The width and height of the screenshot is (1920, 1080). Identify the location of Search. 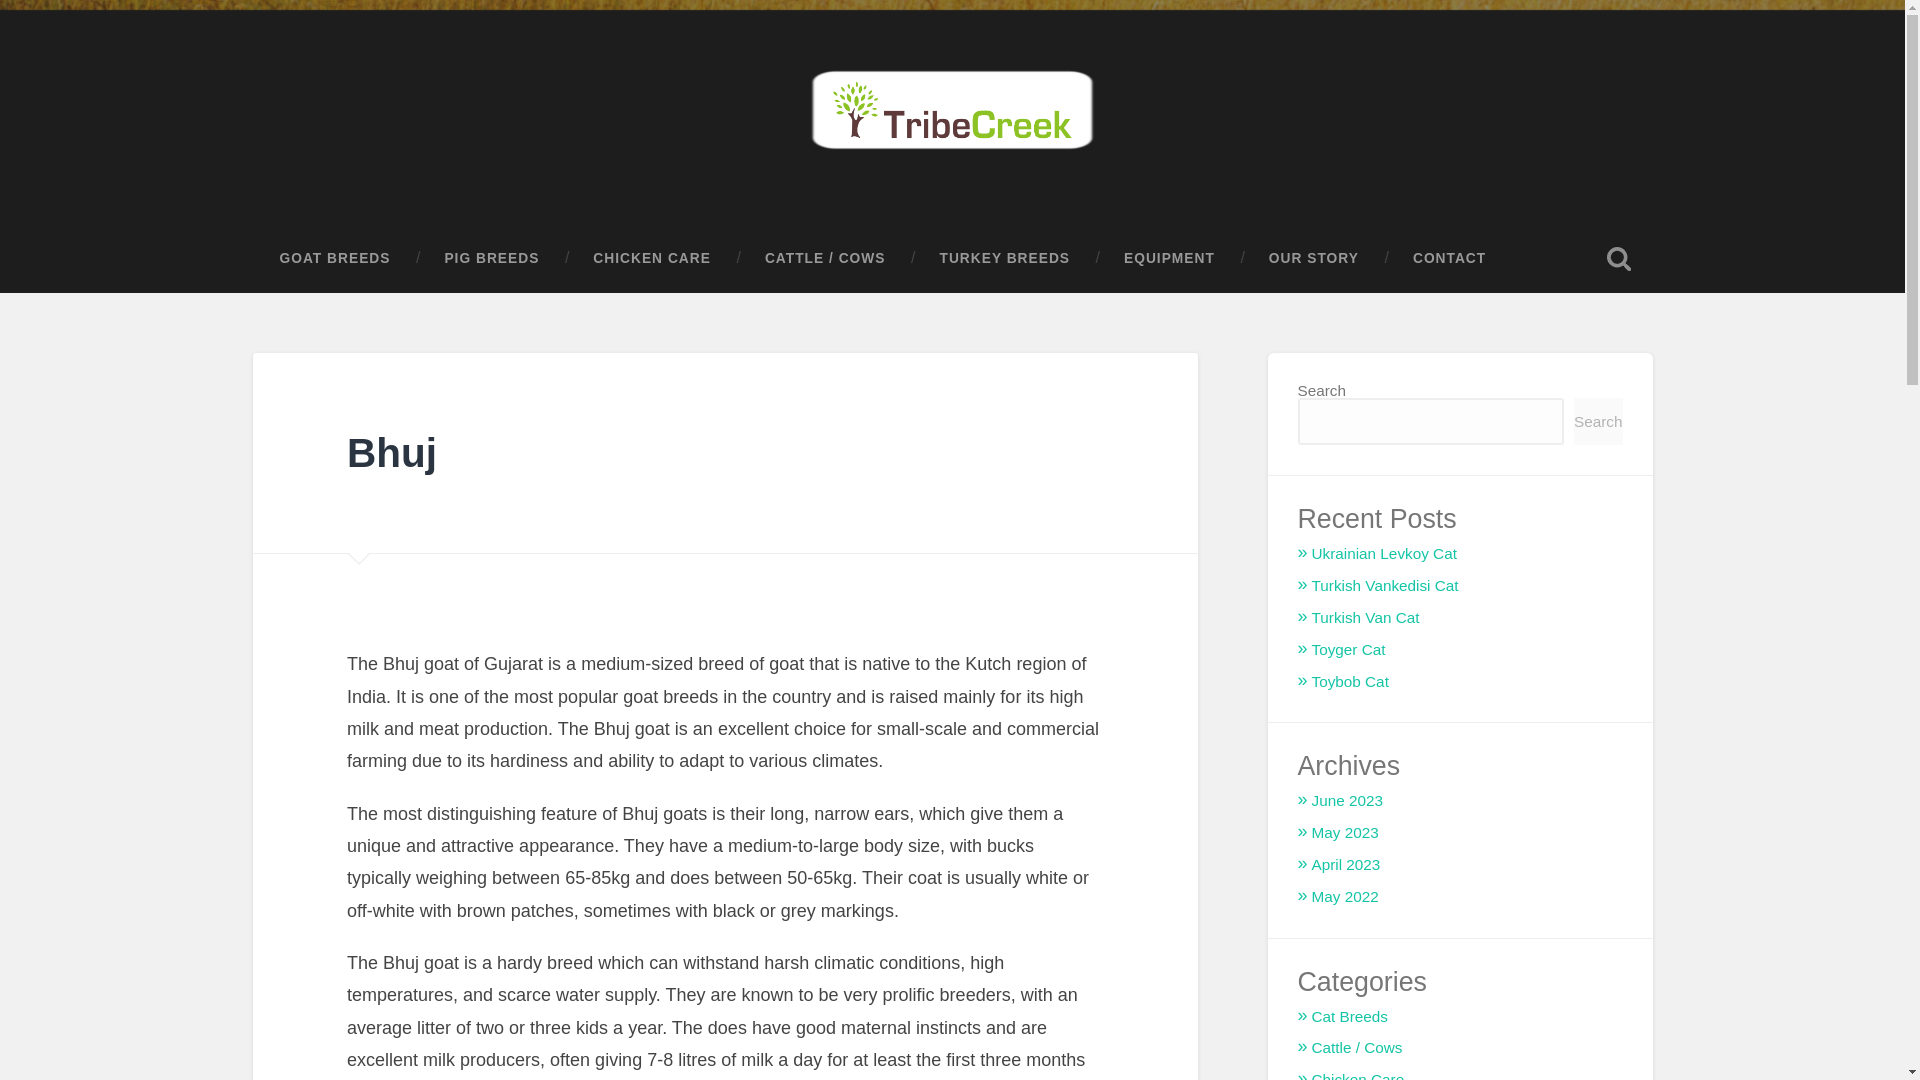
(1598, 421).